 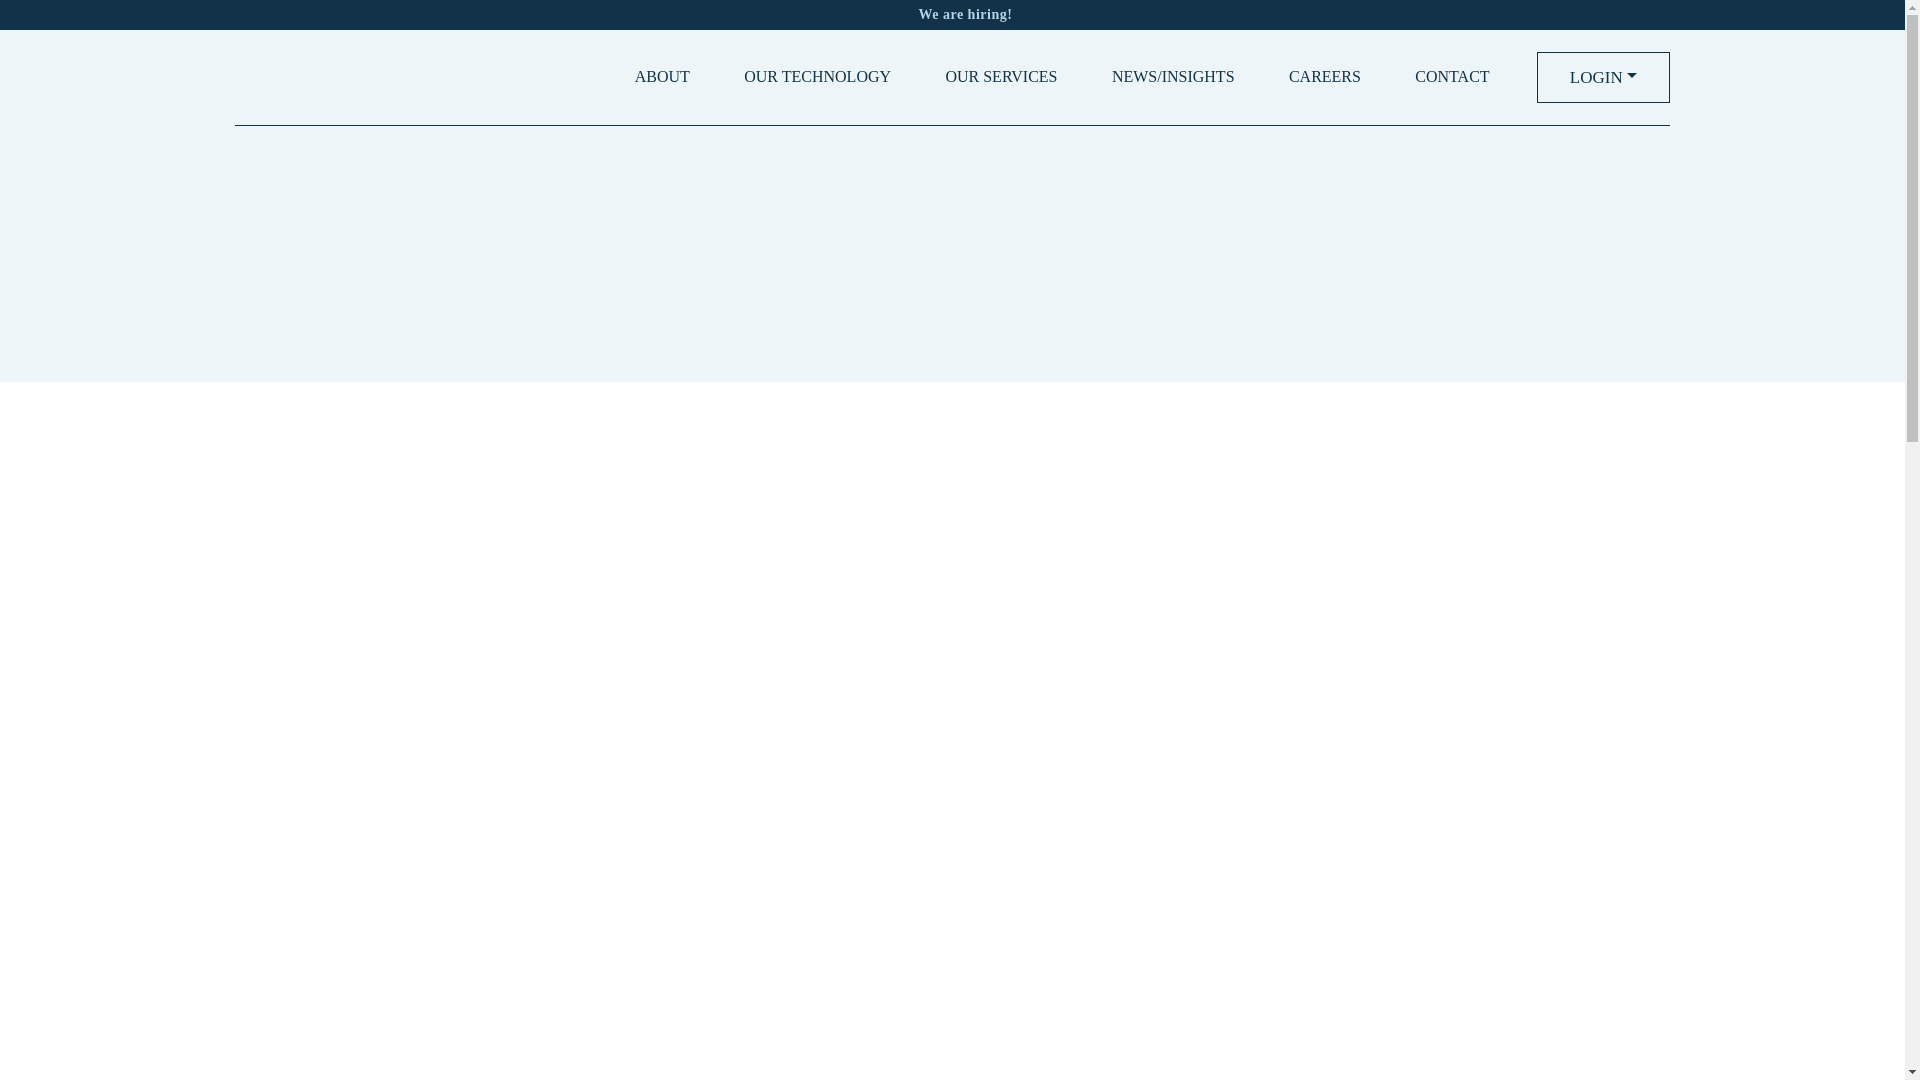 I want to click on We are hiring!, so click(x=952, y=15).